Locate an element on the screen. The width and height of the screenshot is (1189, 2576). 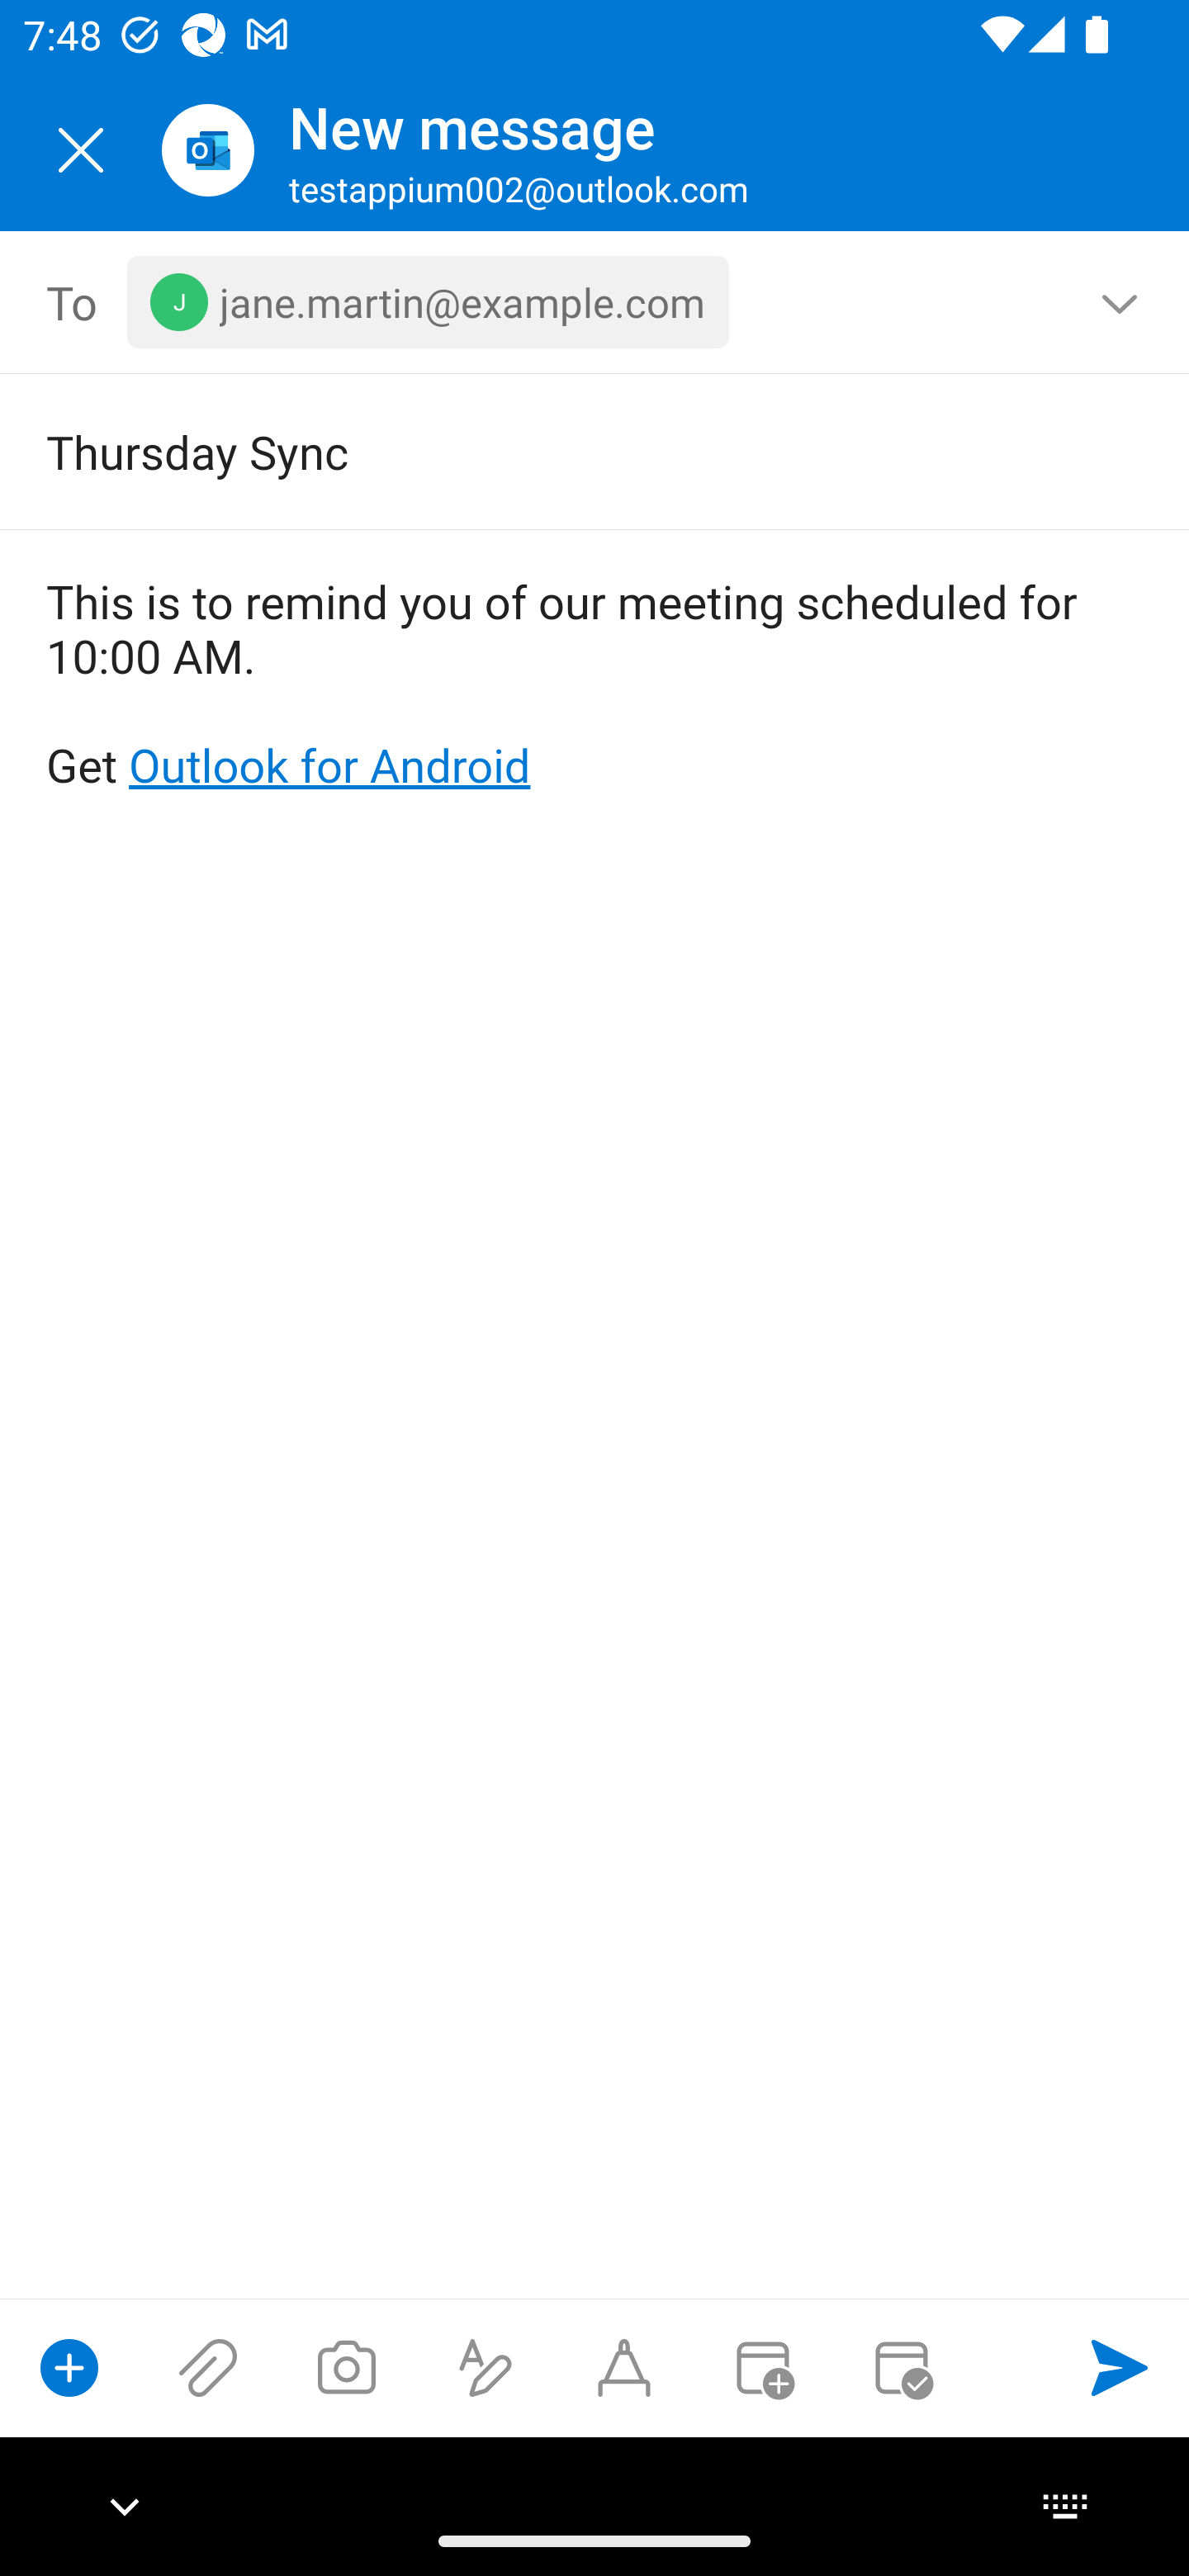
Show compose options is located at coordinates (69, 2367).